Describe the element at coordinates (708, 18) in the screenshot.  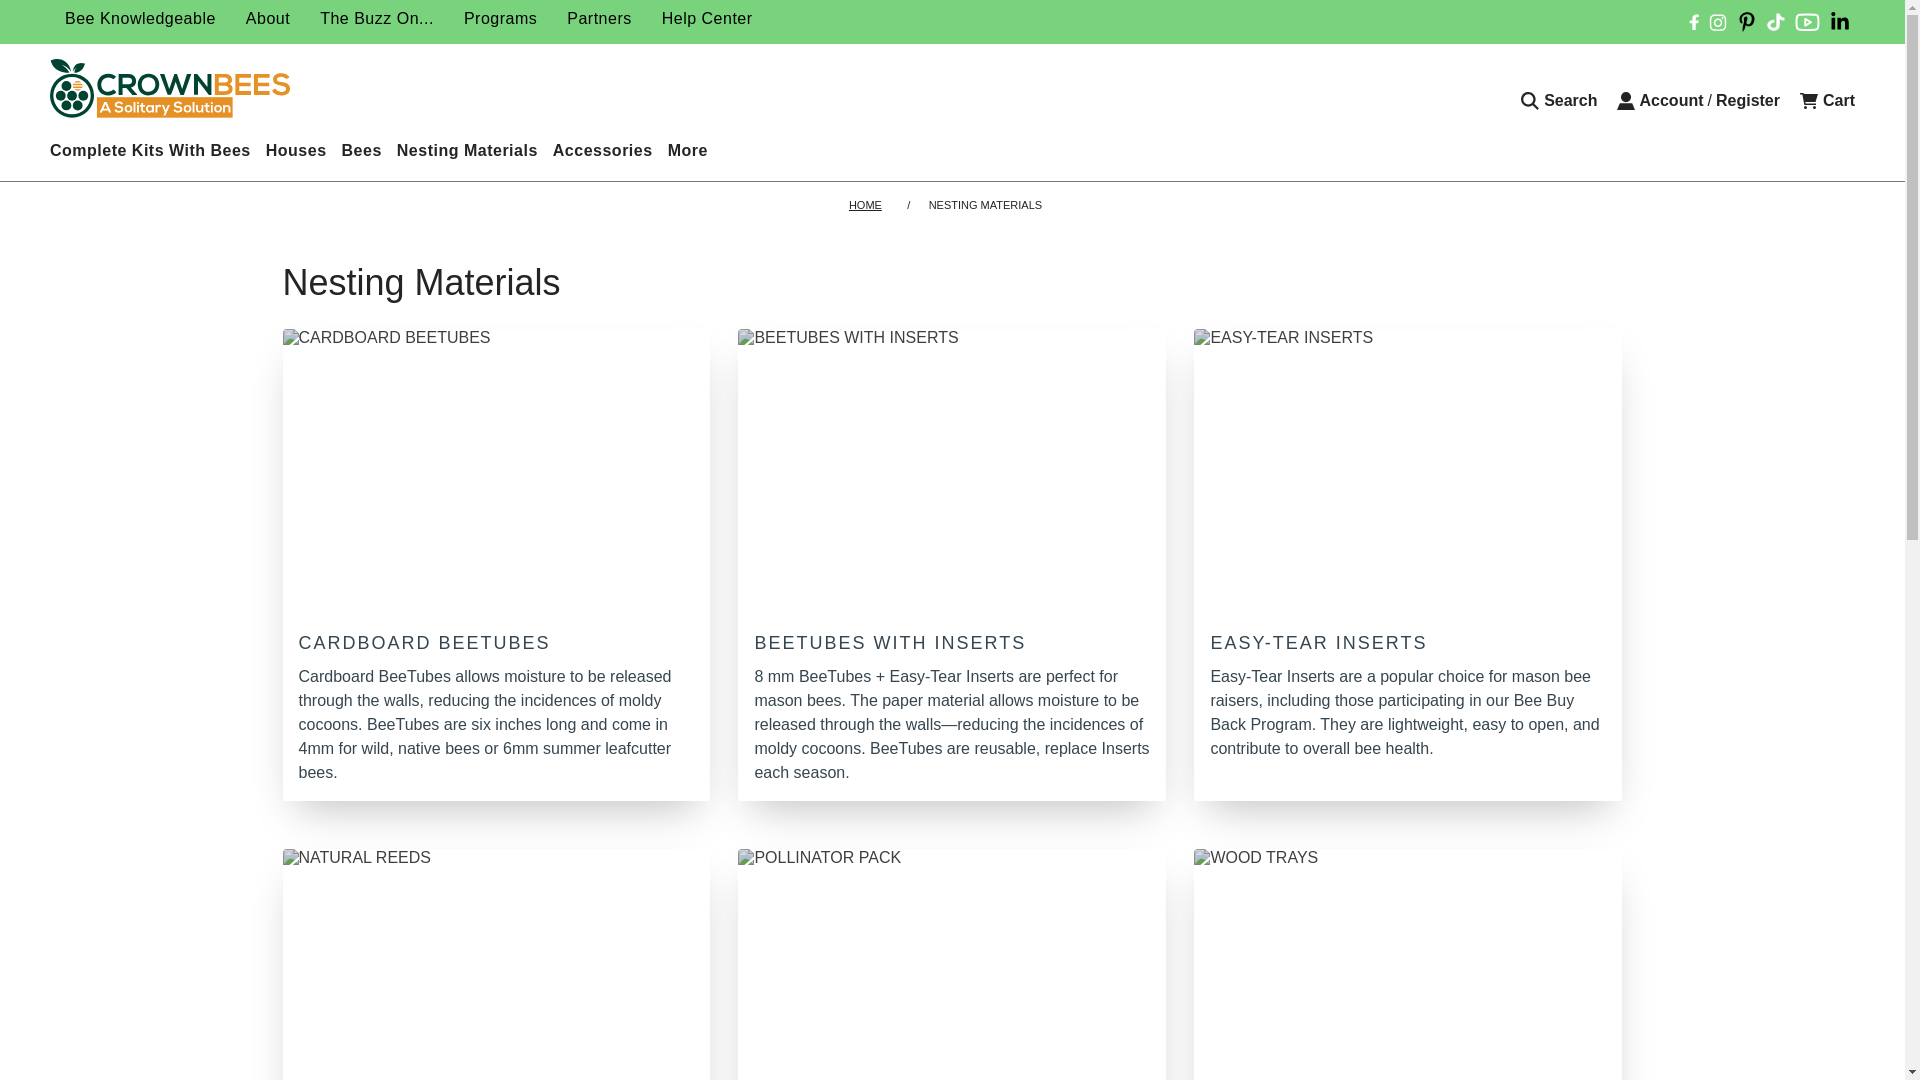
I see `Help Center` at that location.